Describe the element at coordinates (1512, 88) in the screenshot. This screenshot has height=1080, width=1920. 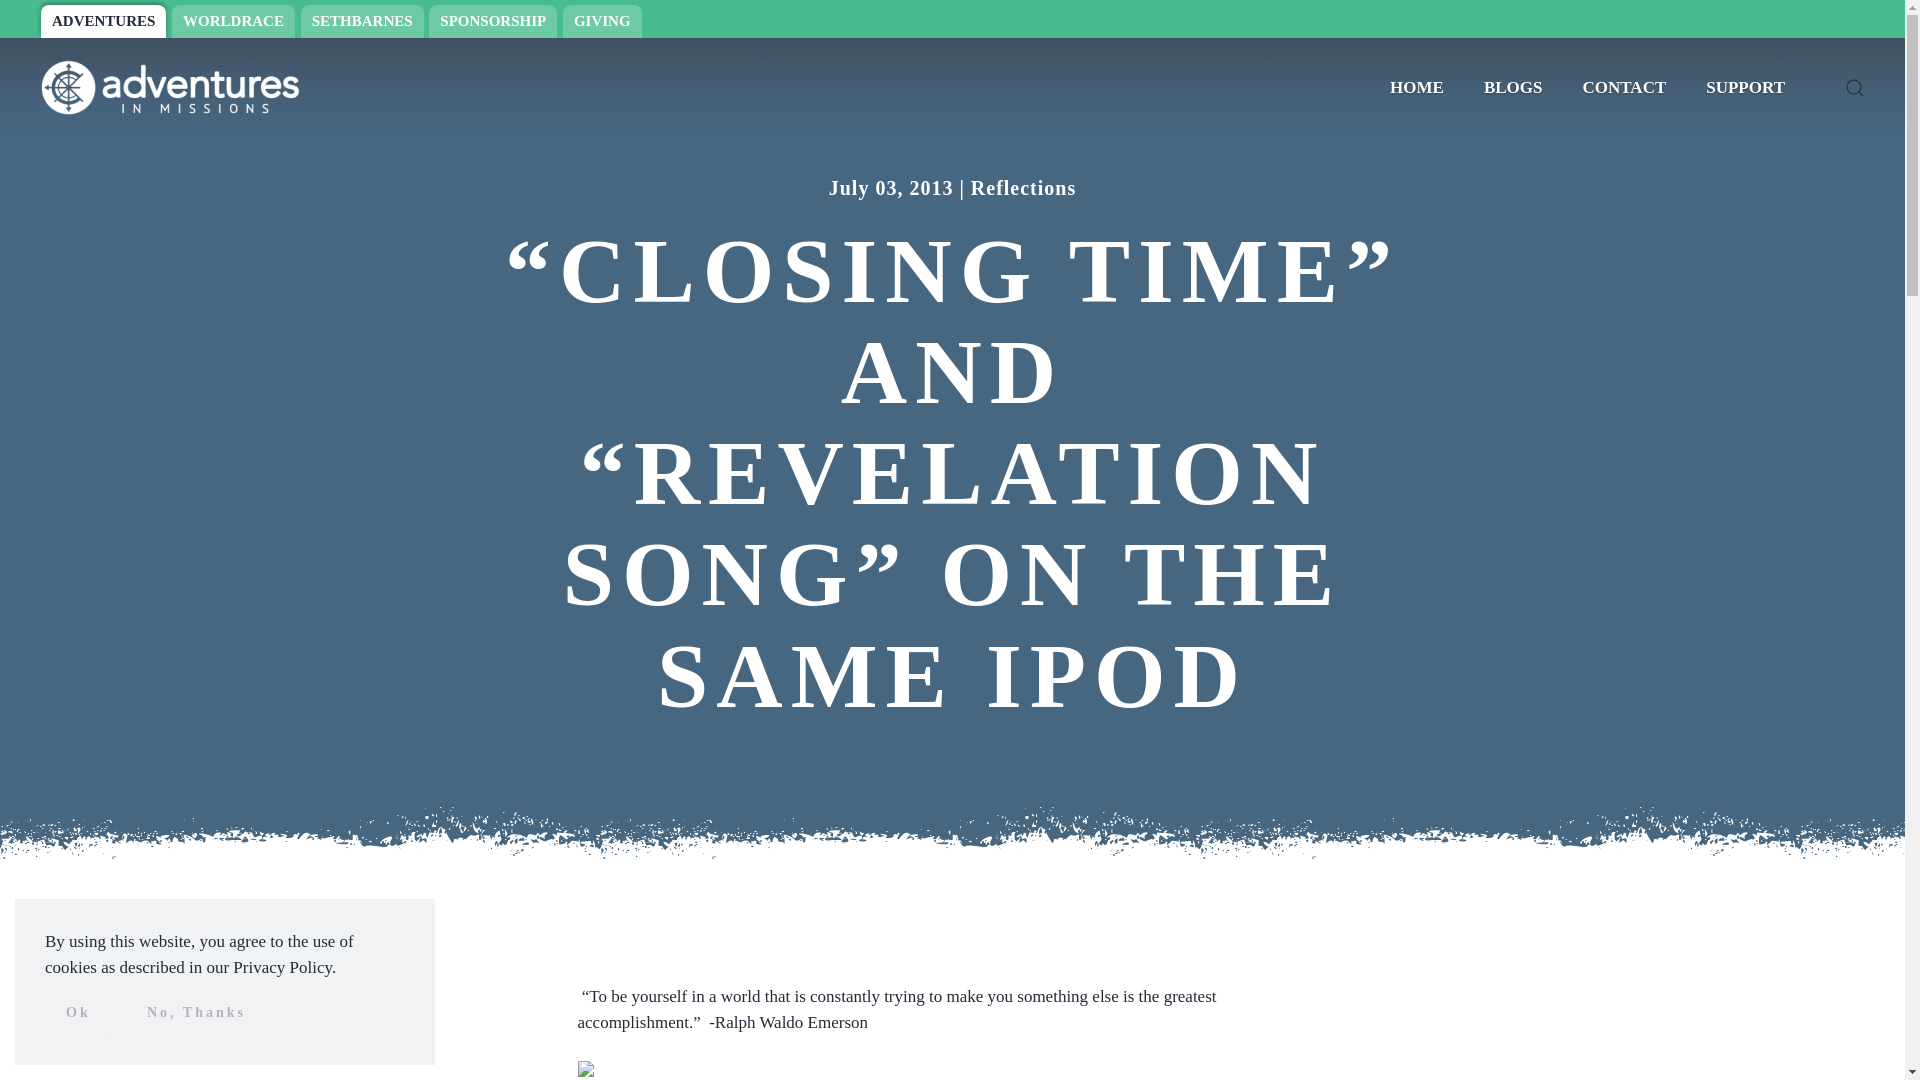
I see `BLOGS` at that location.